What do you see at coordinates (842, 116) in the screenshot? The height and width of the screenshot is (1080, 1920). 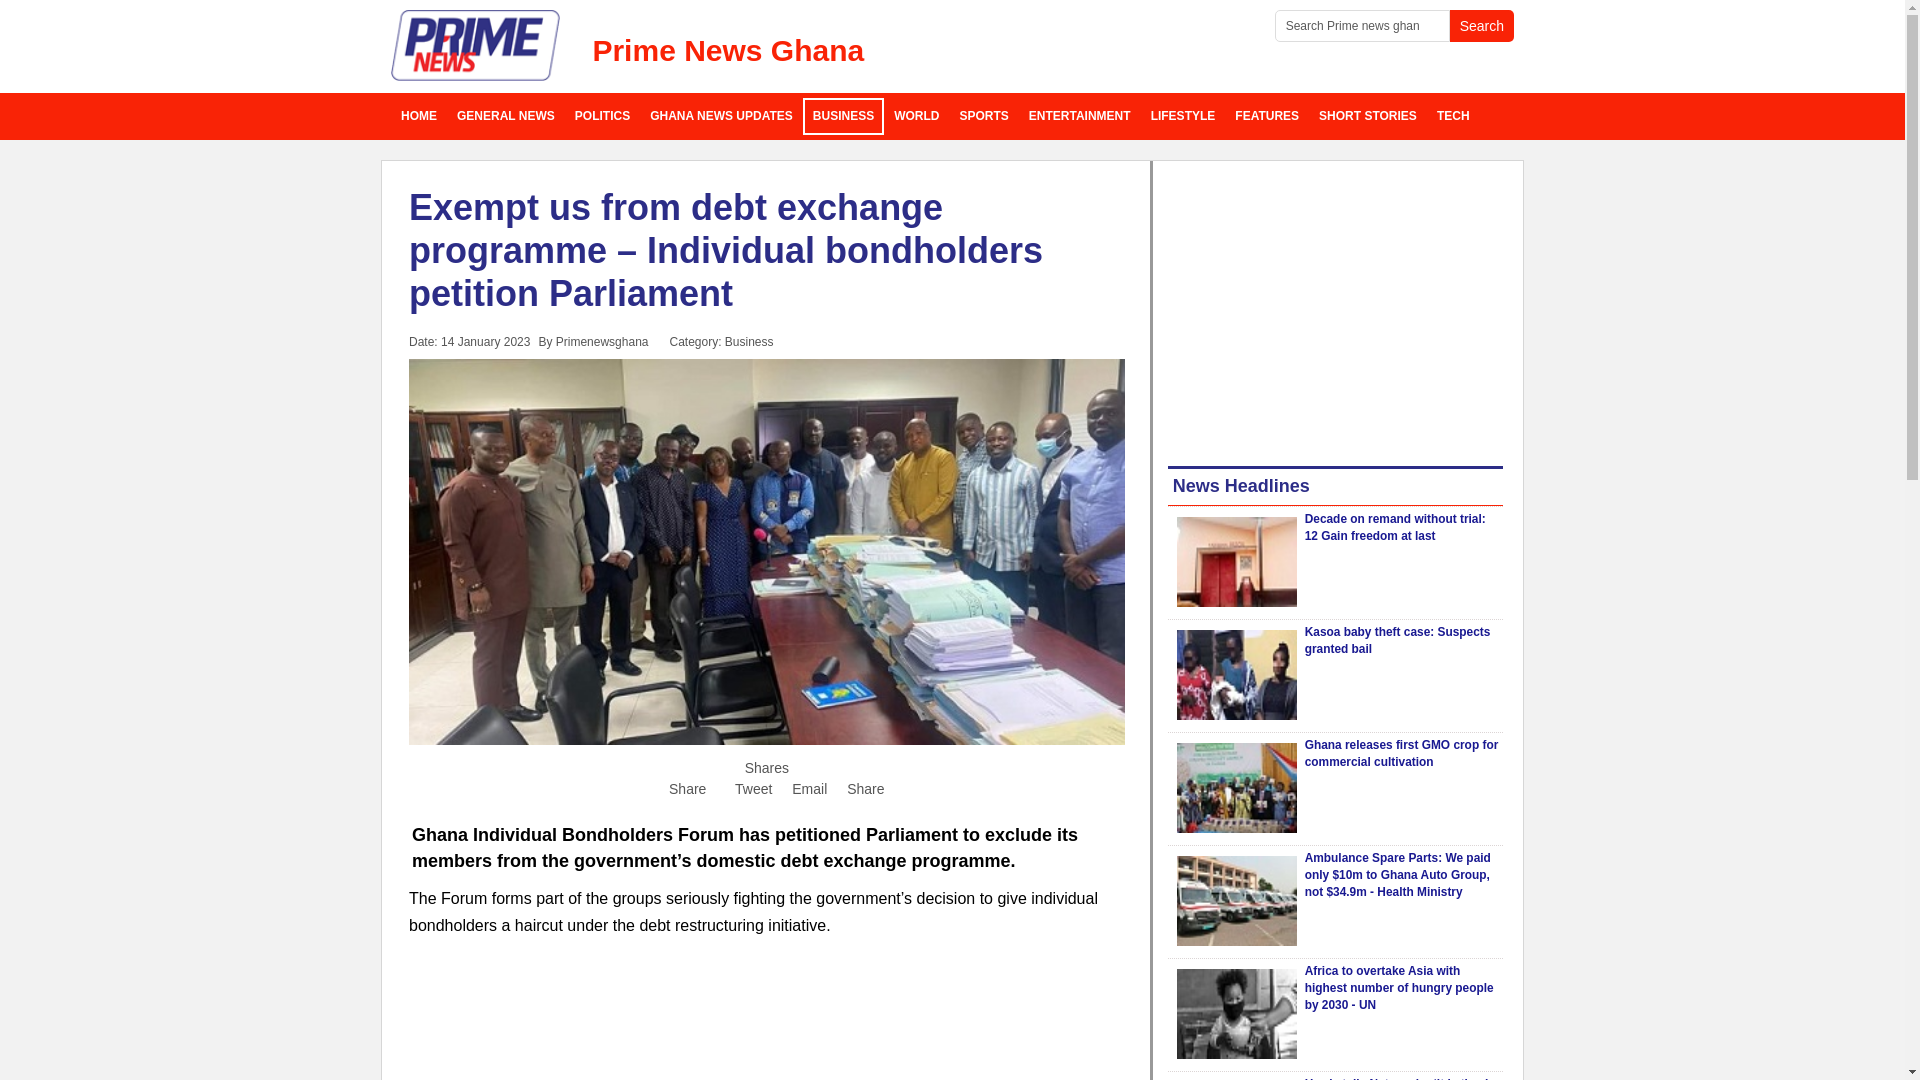 I see `BUSINESS` at bounding box center [842, 116].